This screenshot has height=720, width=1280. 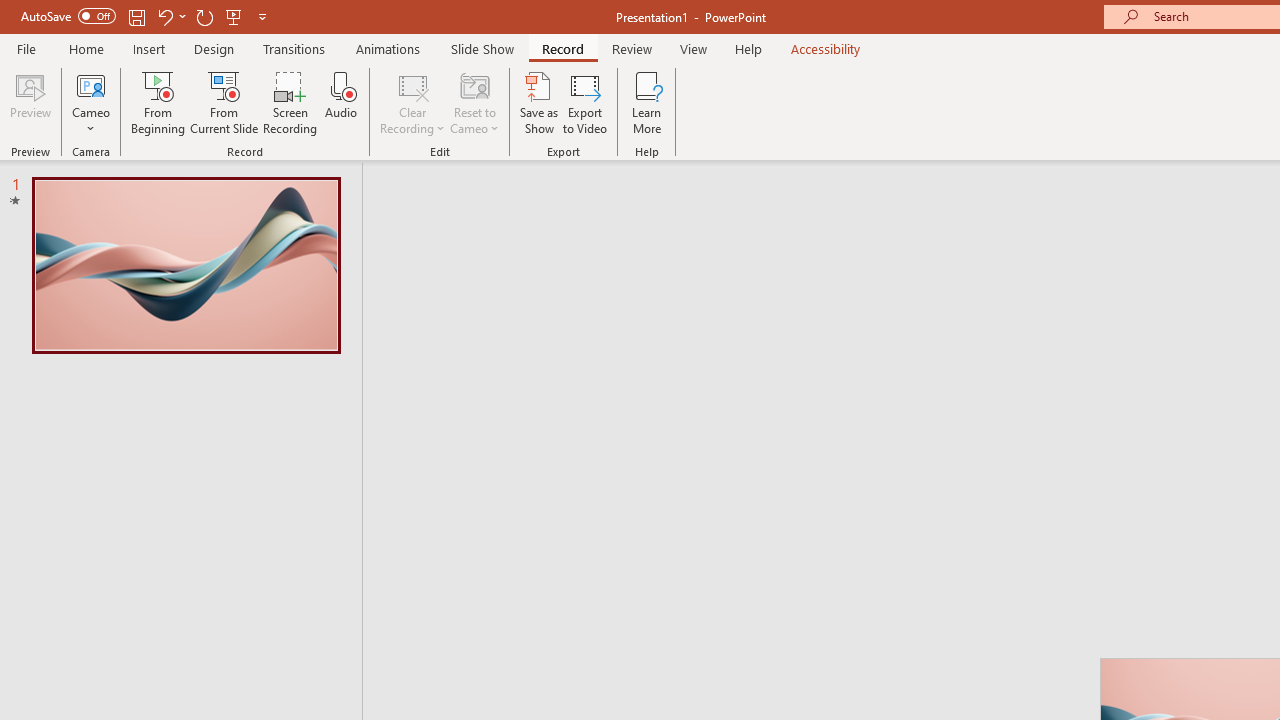 What do you see at coordinates (539, 102) in the screenshot?
I see `Save as Show` at bounding box center [539, 102].